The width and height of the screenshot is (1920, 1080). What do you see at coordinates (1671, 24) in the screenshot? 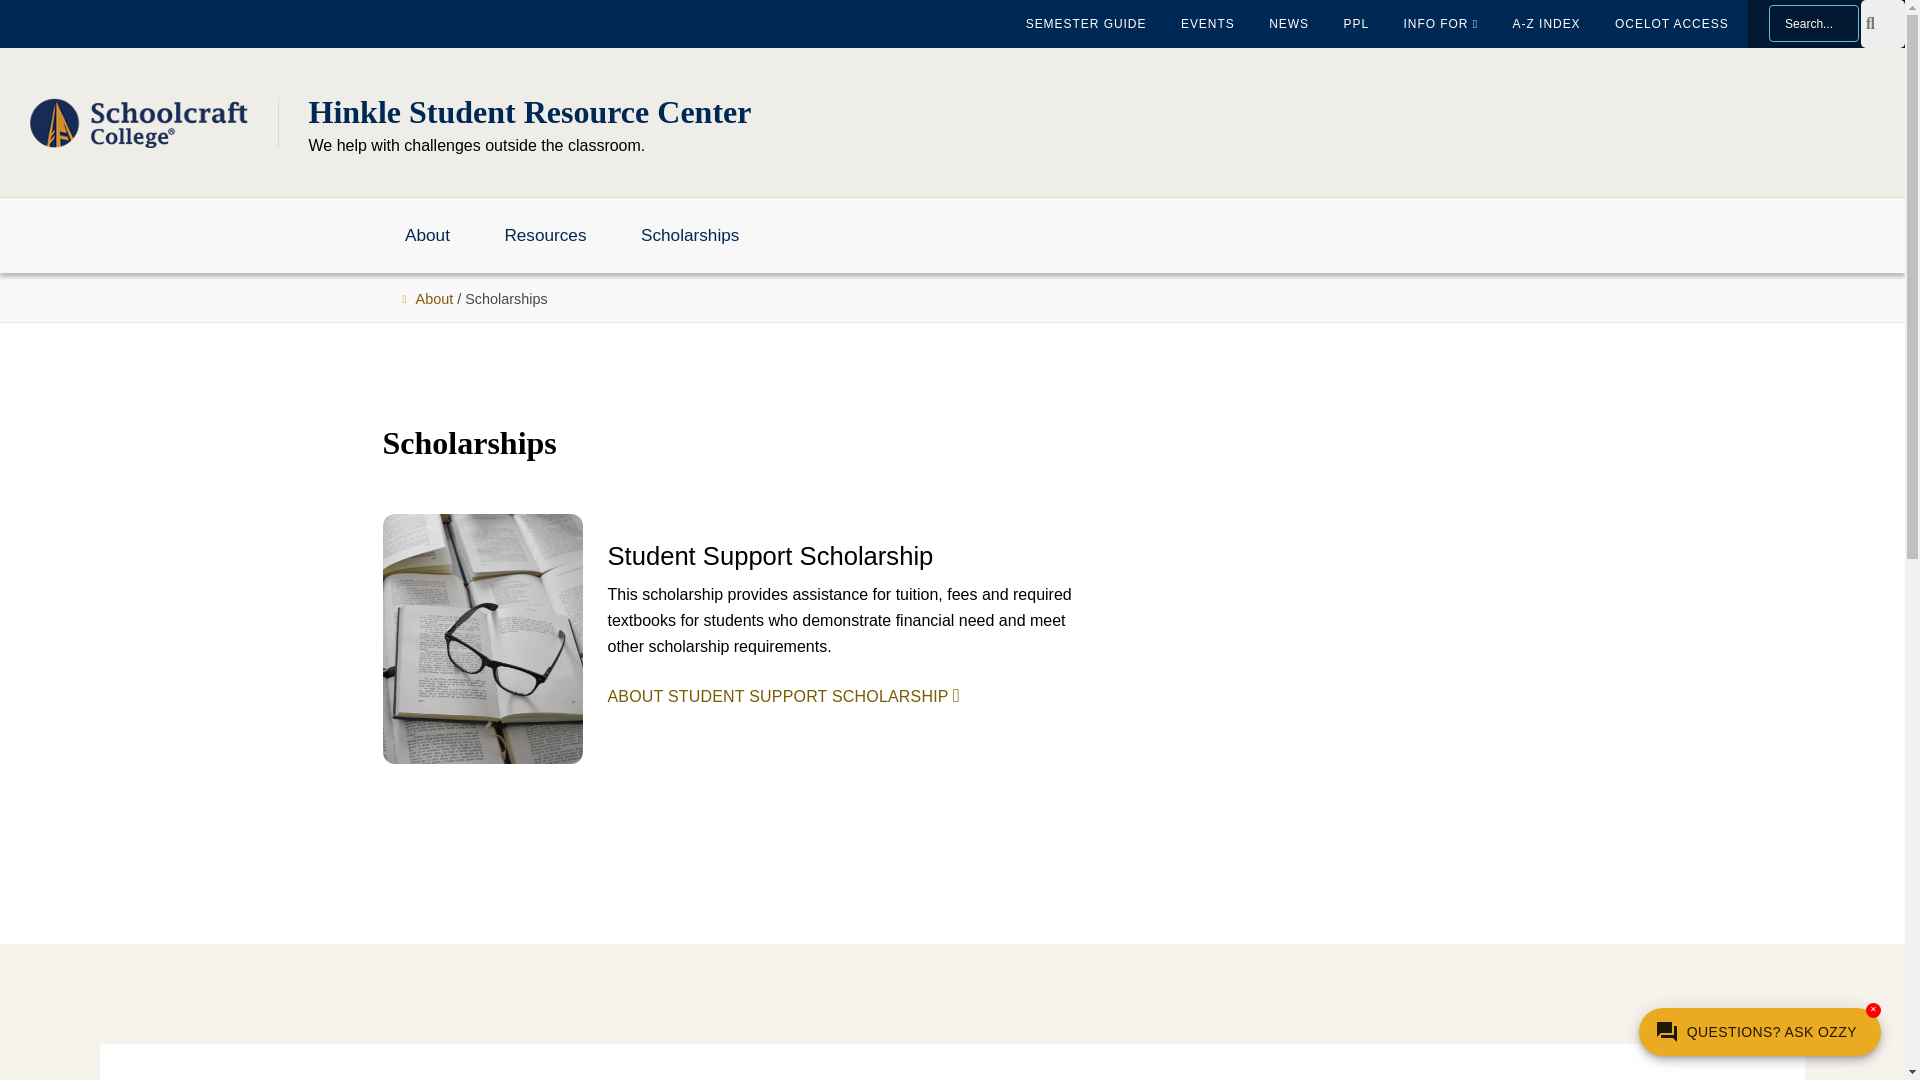
I see `OCELOT ACCESS` at bounding box center [1671, 24].